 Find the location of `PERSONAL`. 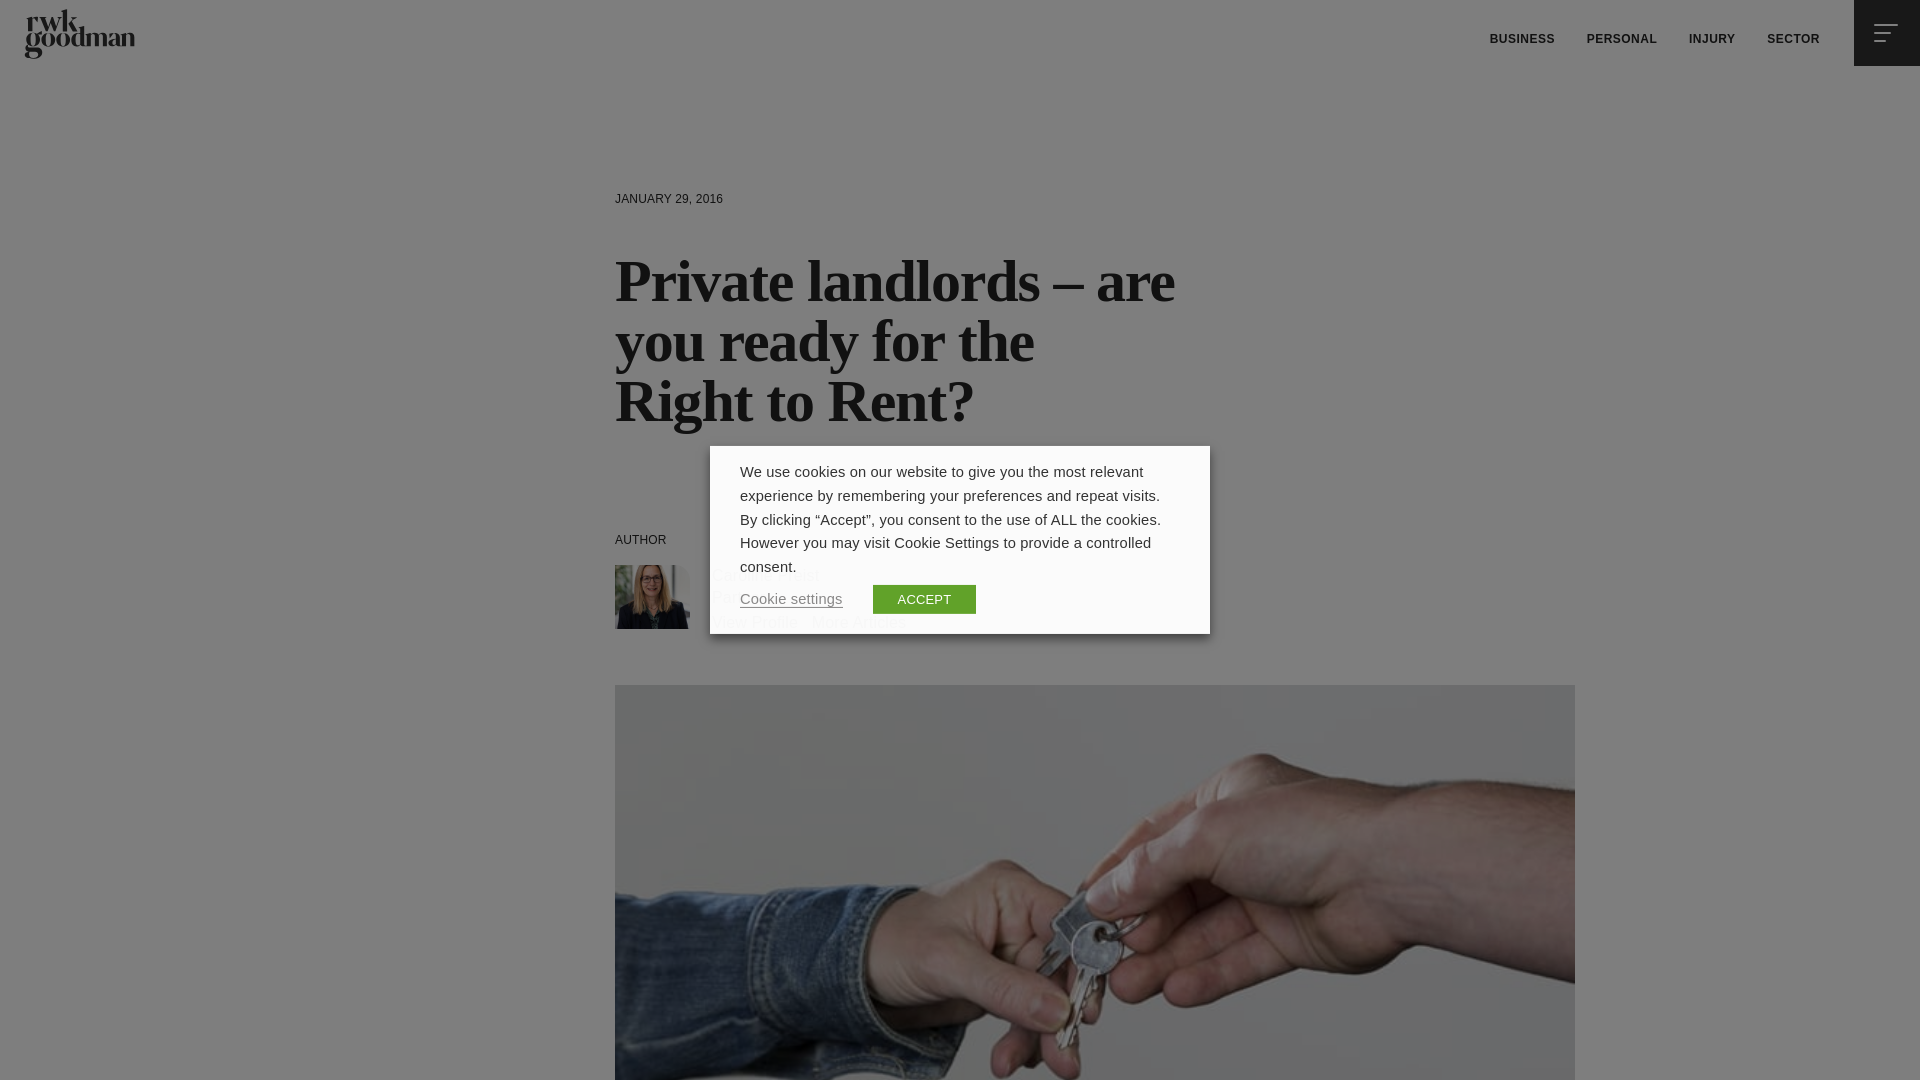

PERSONAL is located at coordinates (1622, 40).